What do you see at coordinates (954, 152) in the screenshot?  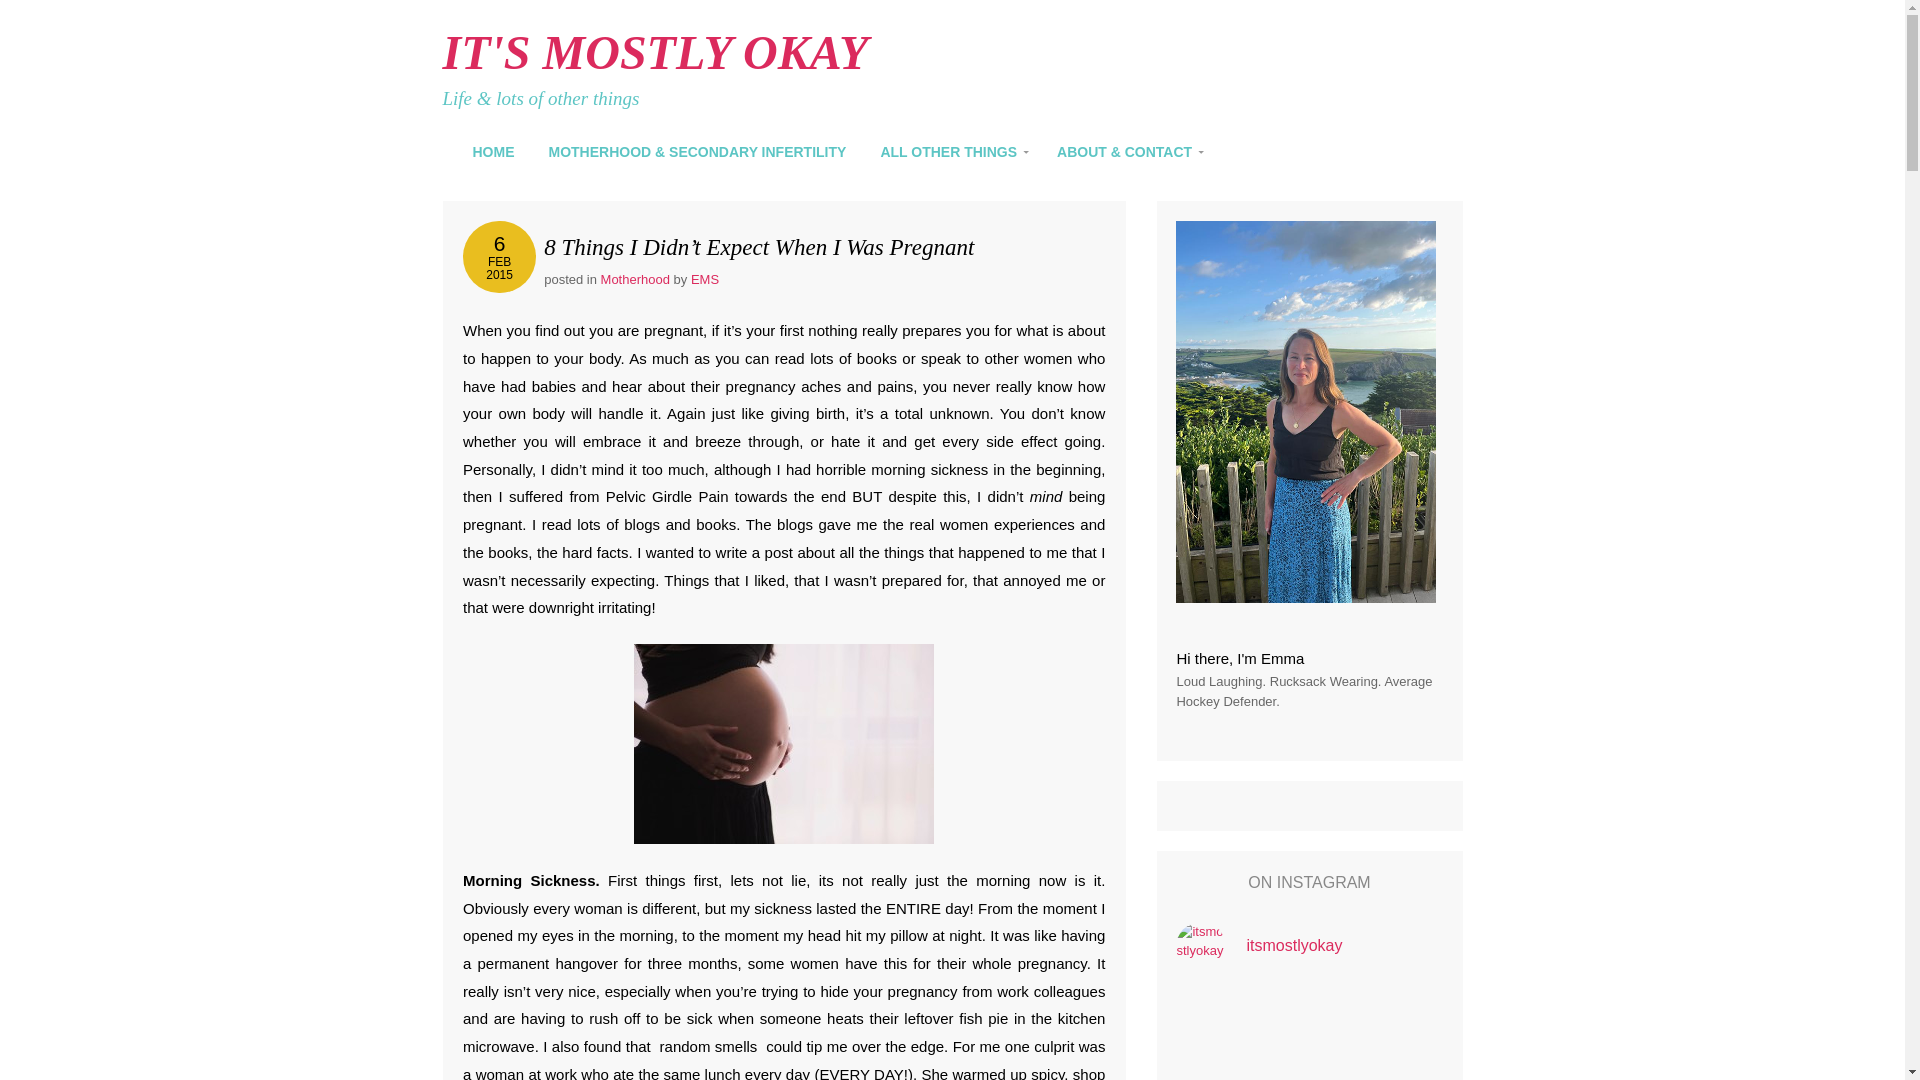 I see `HOME` at bounding box center [954, 152].